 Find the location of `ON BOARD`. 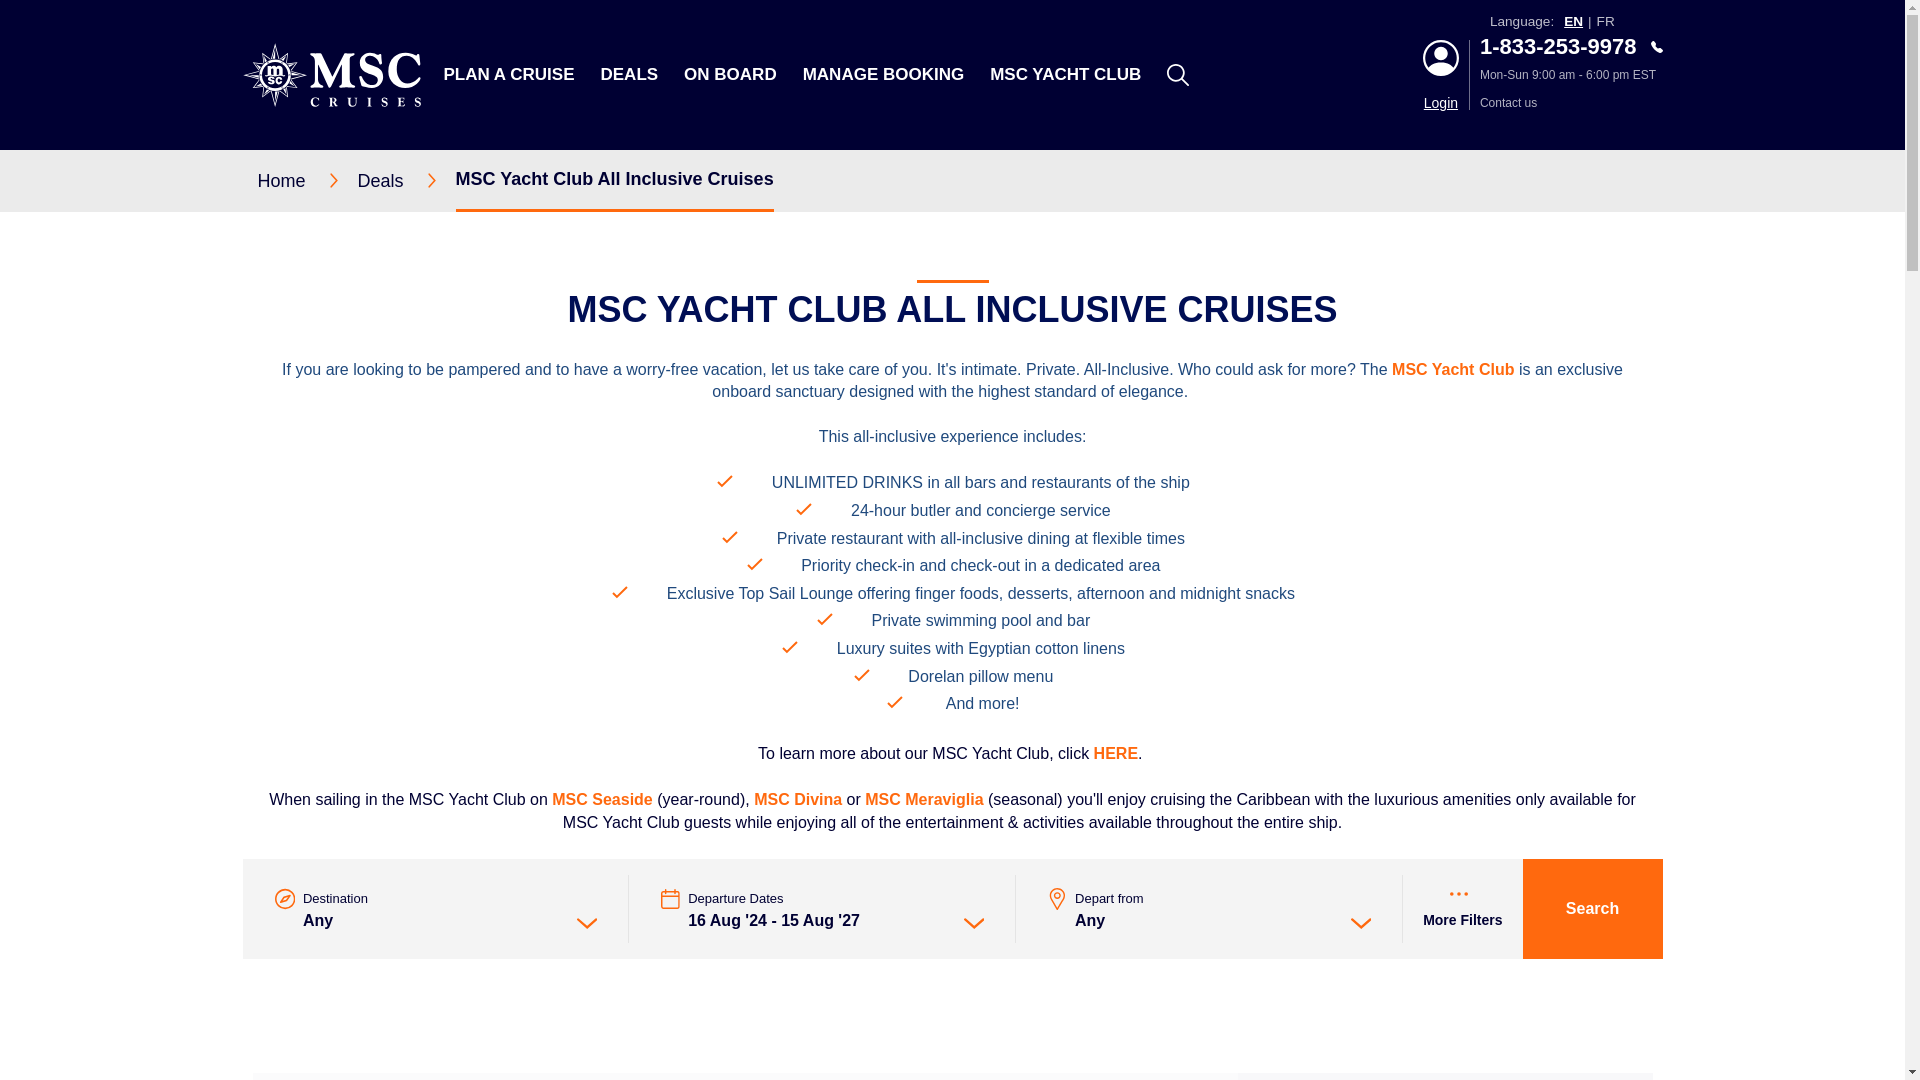

ON BOARD is located at coordinates (730, 74).